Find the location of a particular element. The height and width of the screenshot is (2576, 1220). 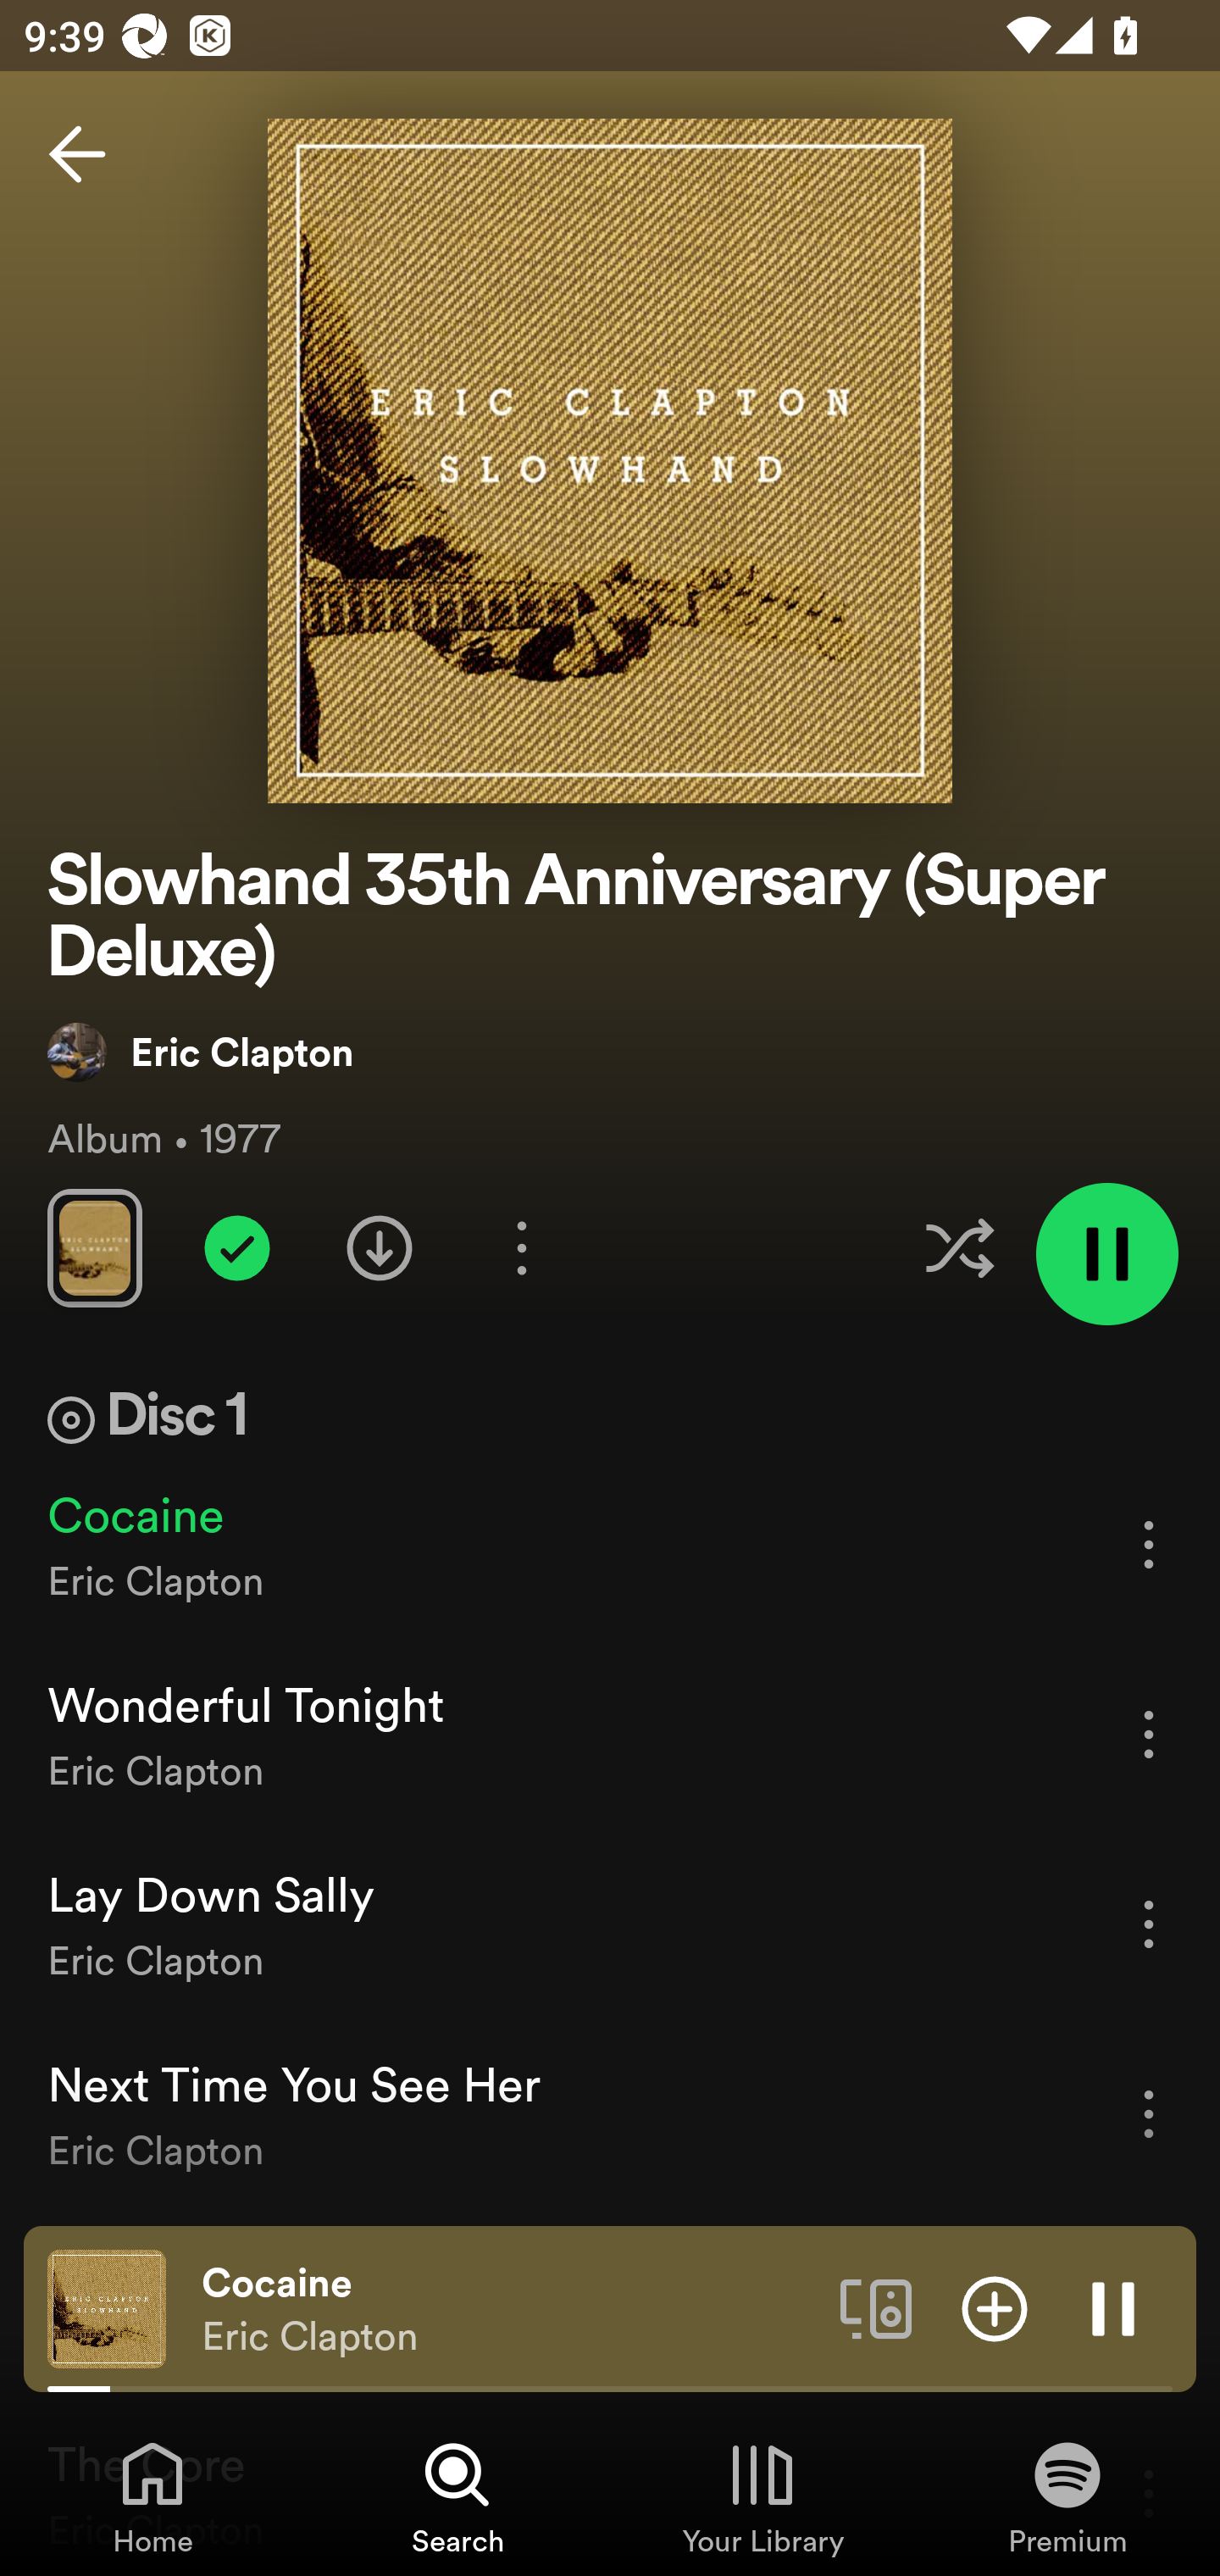

Search, Tab 2 of 4 Search Search is located at coordinates (457, 2496).